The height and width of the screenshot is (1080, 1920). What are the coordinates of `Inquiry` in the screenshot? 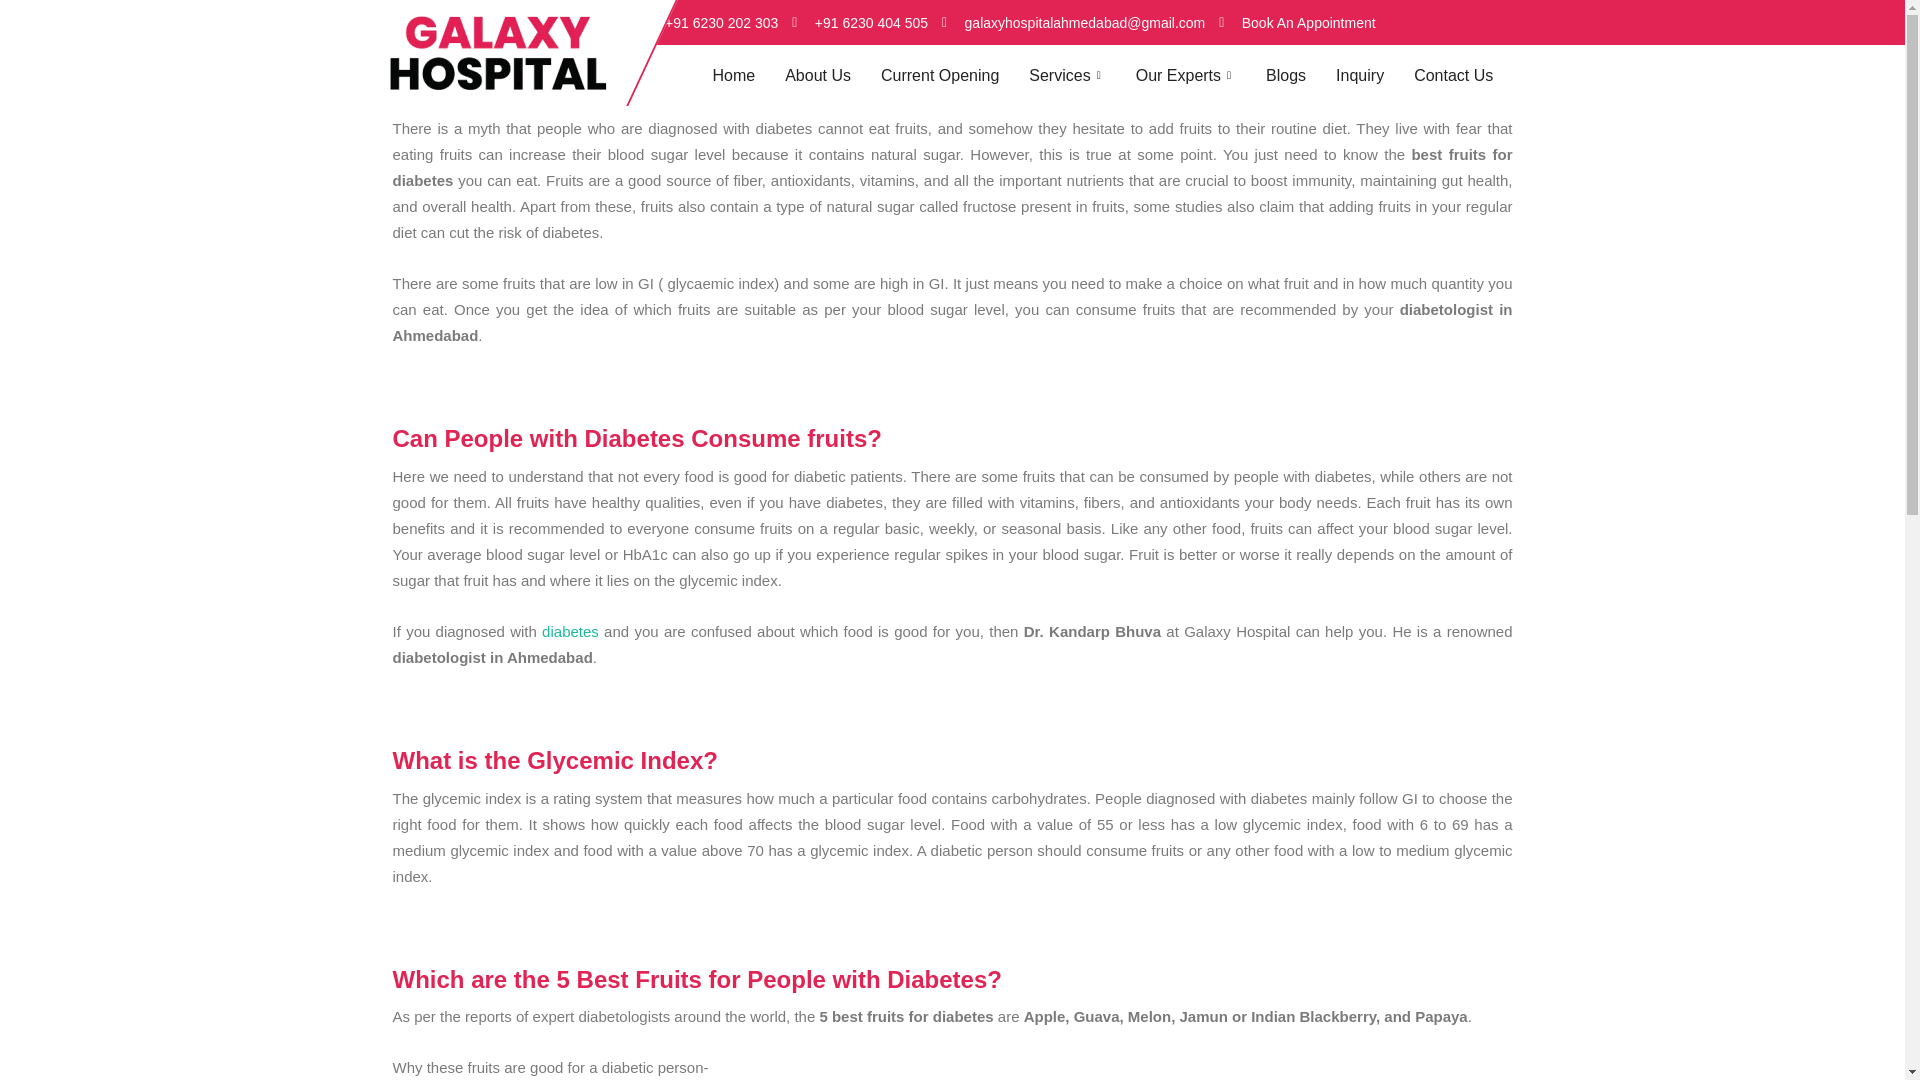 It's located at (1374, 75).